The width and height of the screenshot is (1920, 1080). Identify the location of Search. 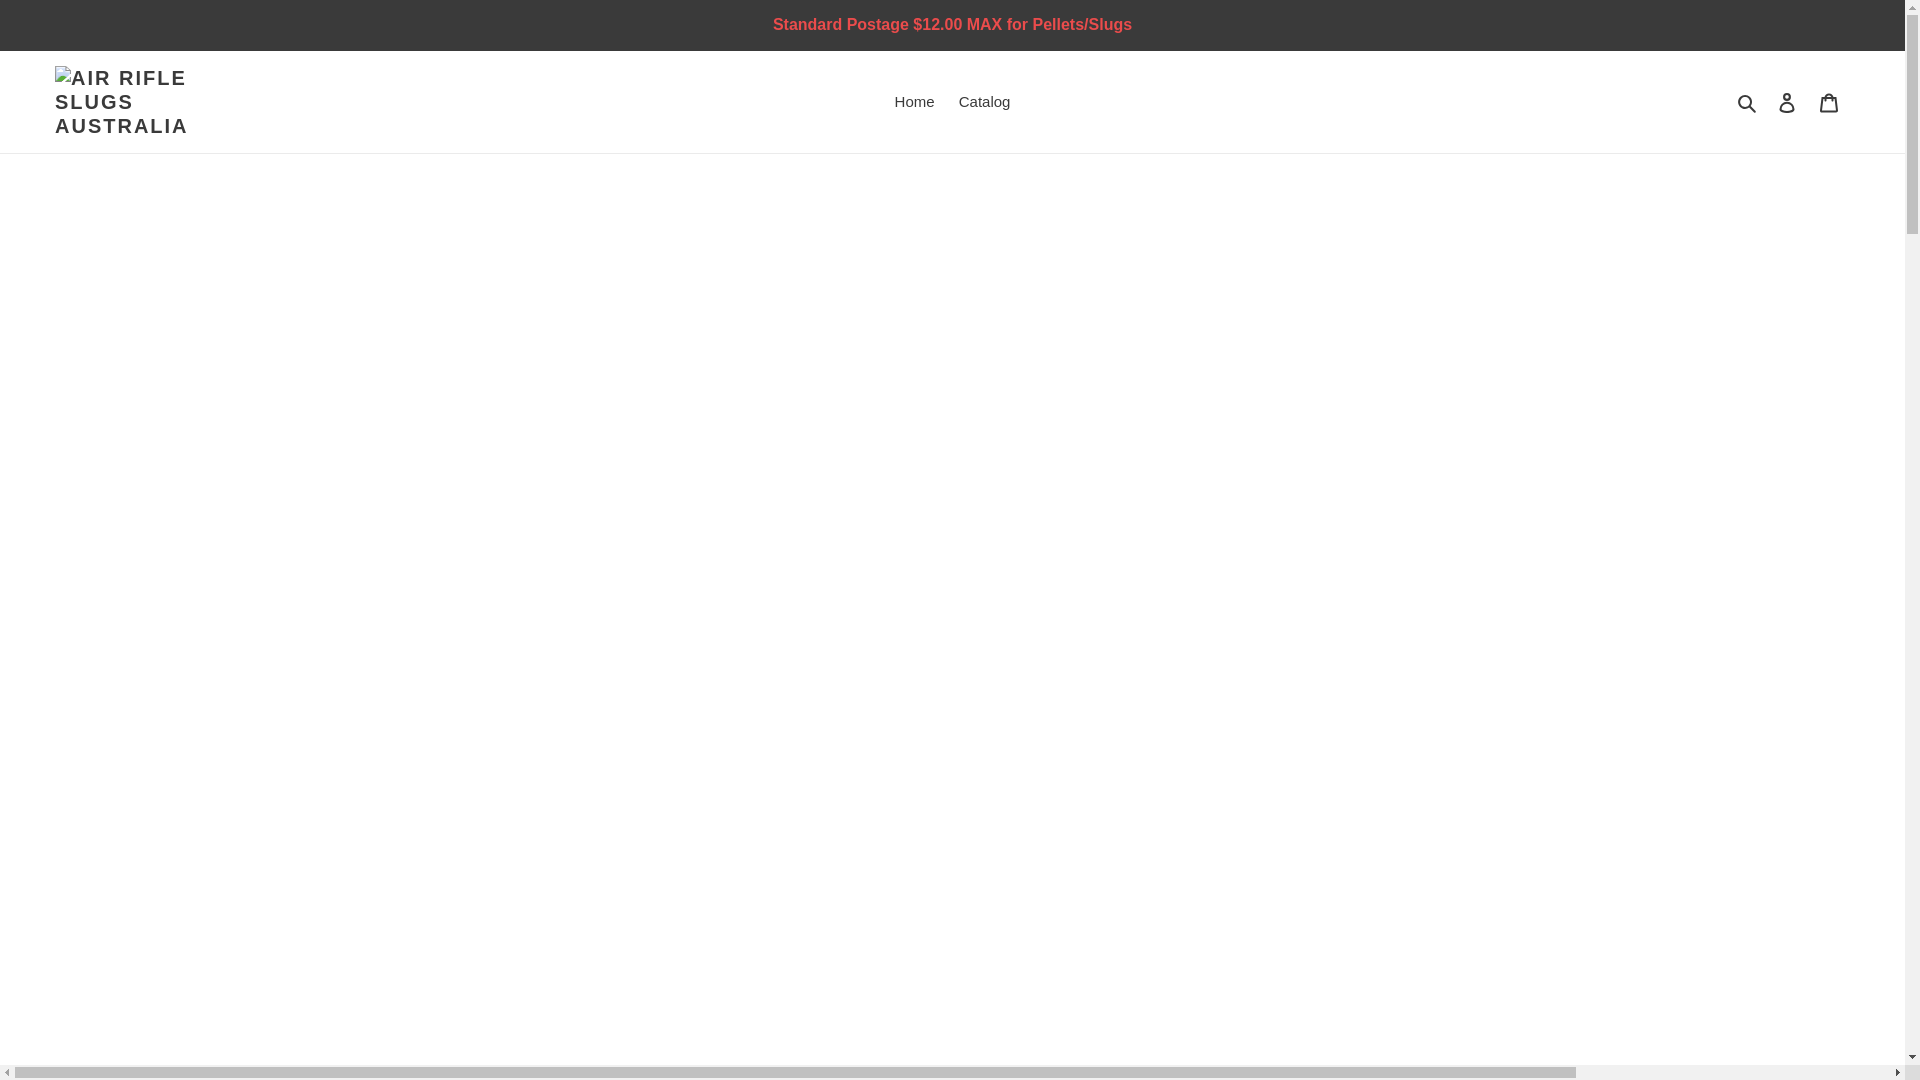
(1748, 102).